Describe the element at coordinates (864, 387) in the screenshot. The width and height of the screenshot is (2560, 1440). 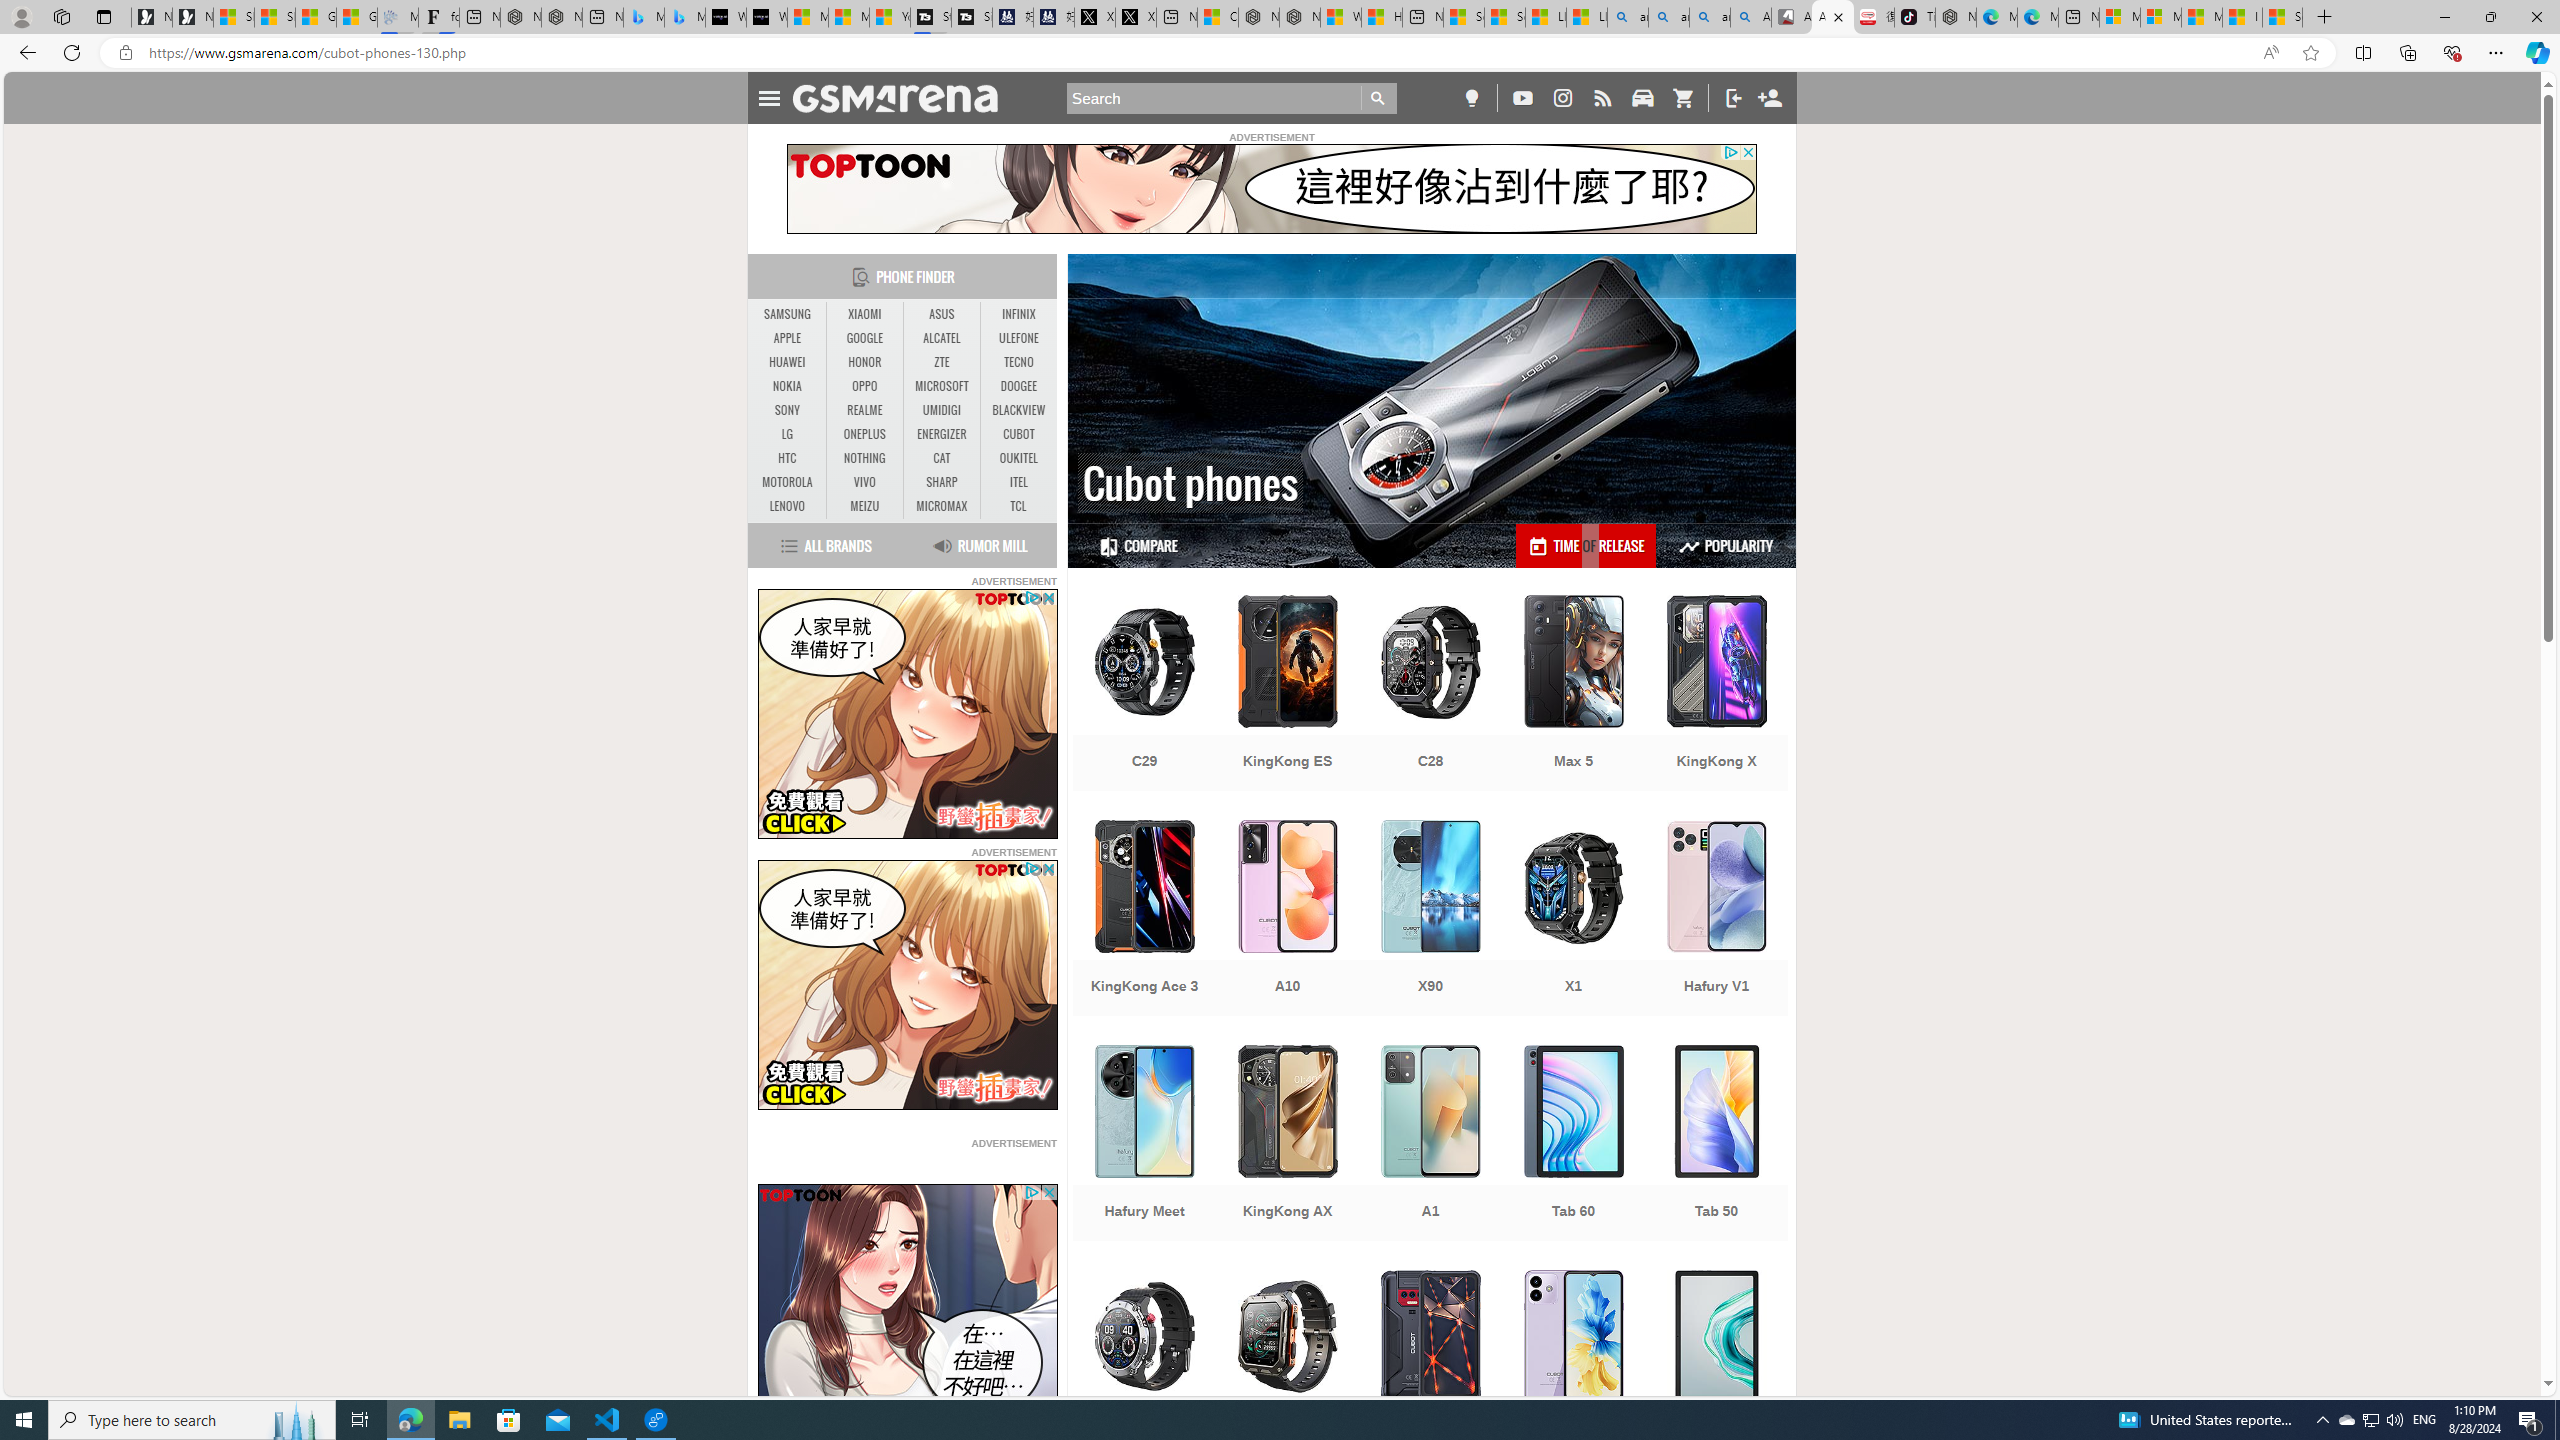
I see `OPPO` at that location.